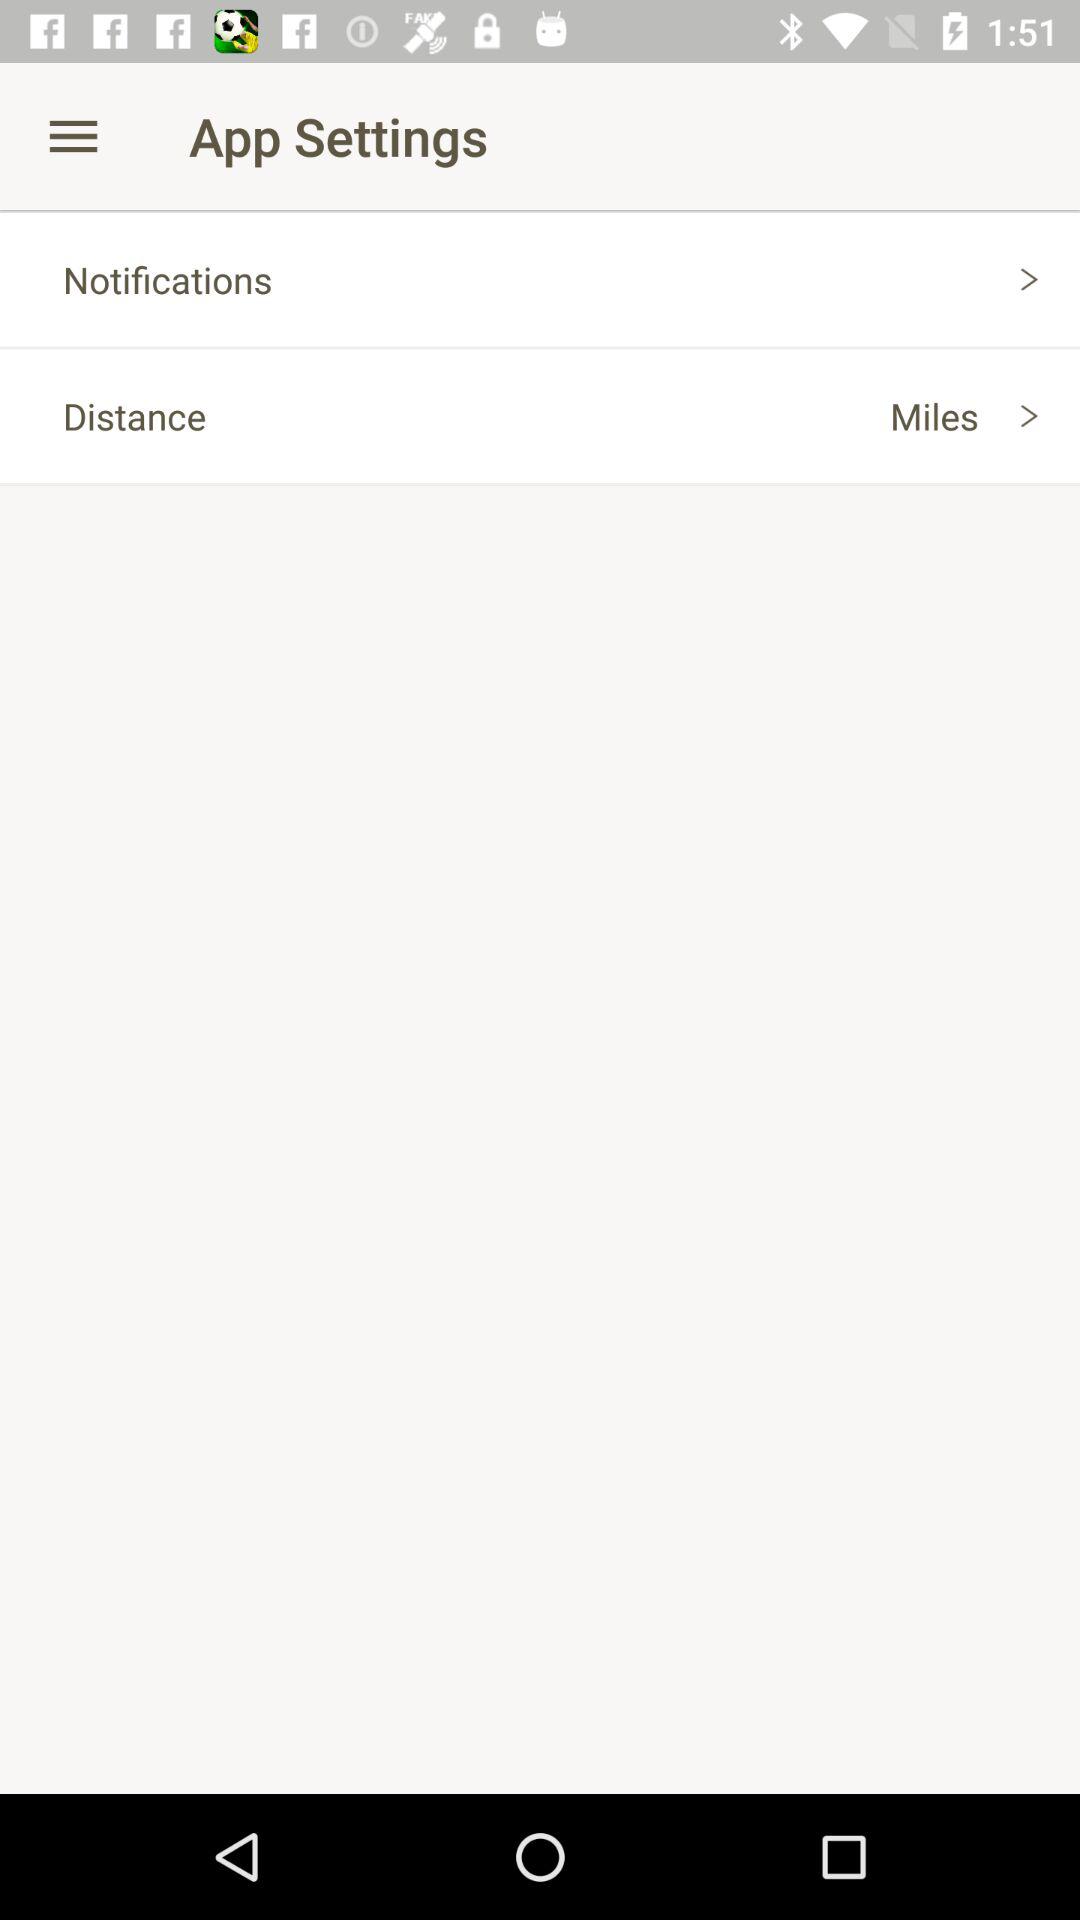 The height and width of the screenshot is (1920, 1080). I want to click on select notifications, so click(540, 279).